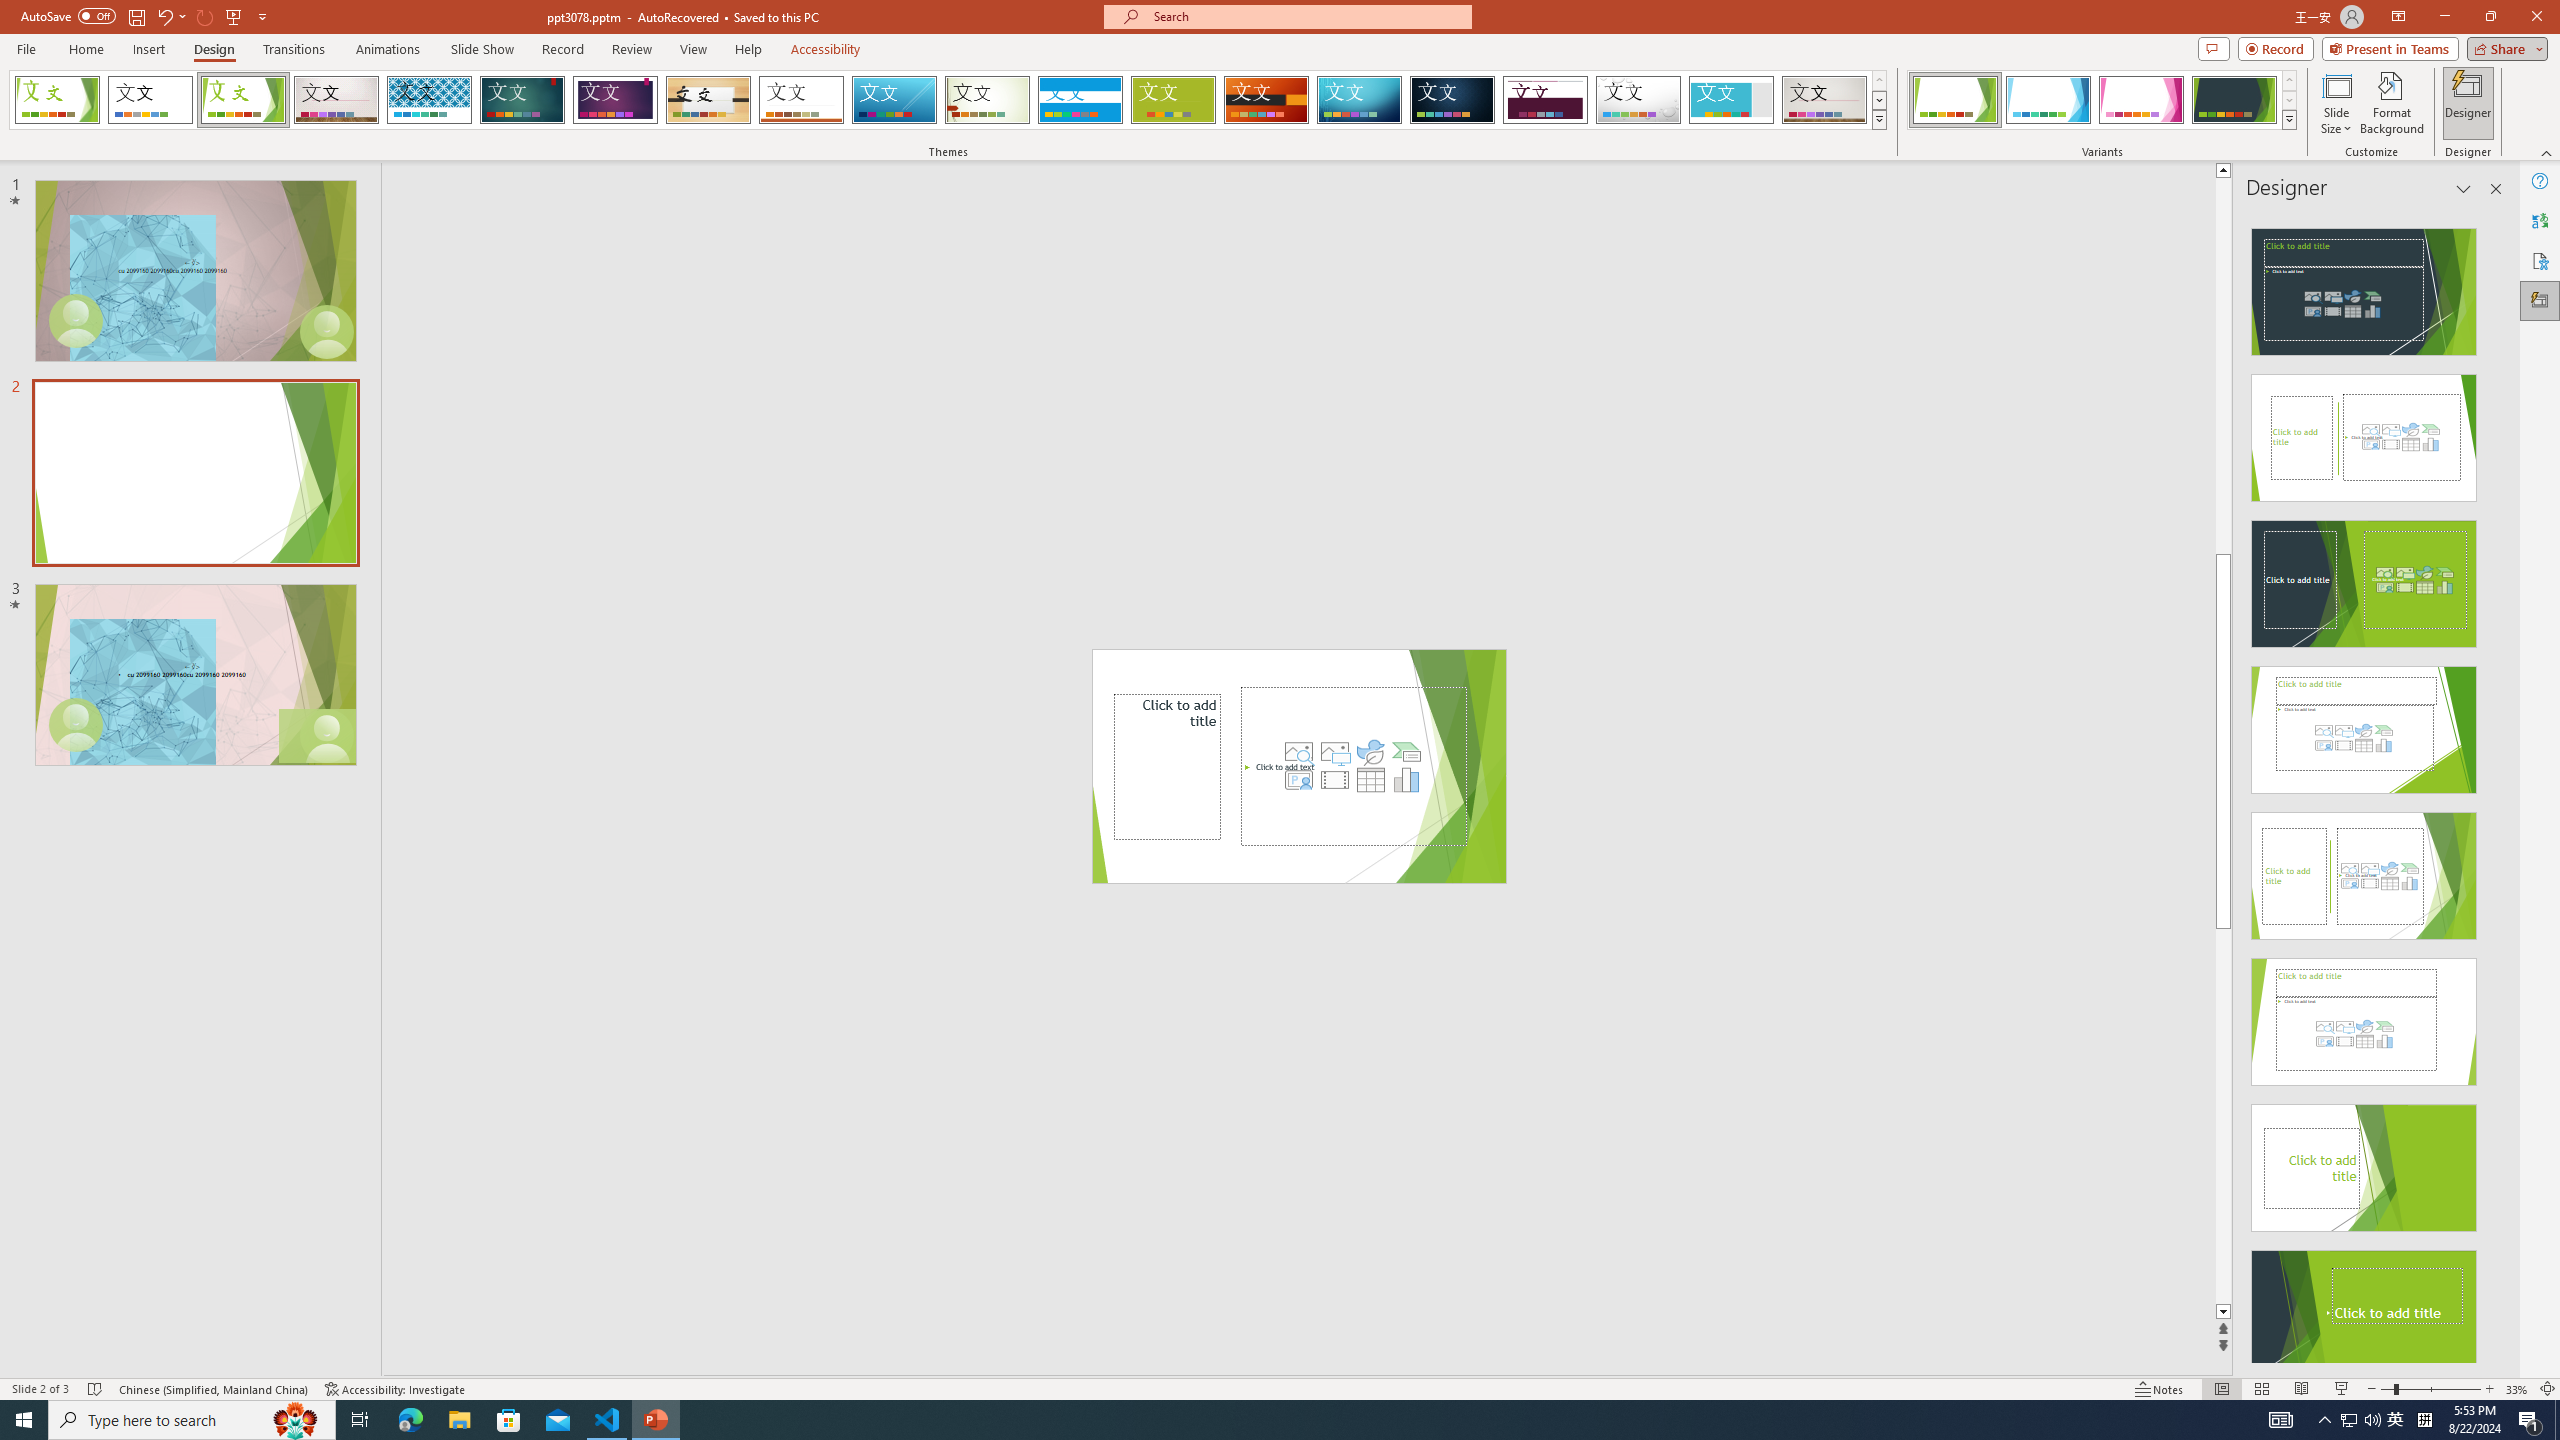  Describe the element at coordinates (894, 100) in the screenshot. I see `Slice` at that location.